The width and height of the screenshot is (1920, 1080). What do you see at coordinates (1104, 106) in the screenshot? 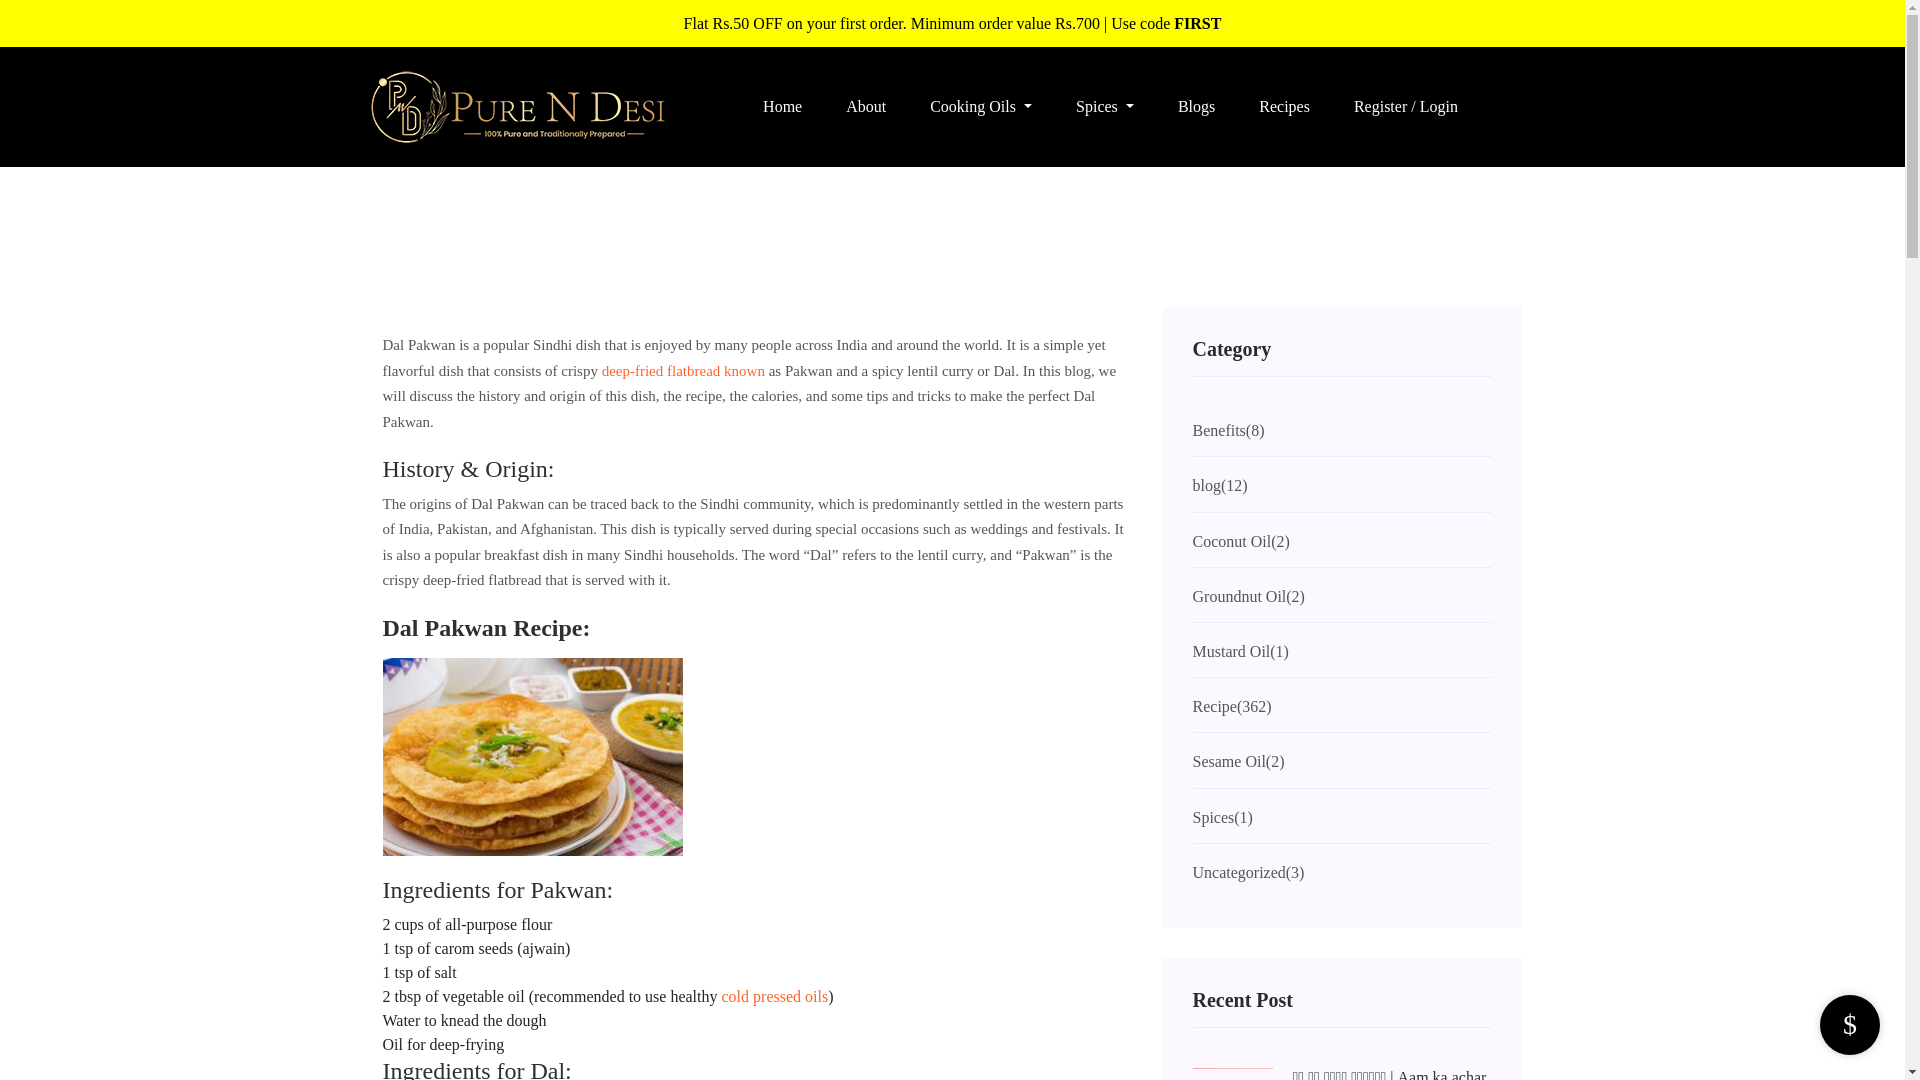
I see `Spices` at bounding box center [1104, 106].